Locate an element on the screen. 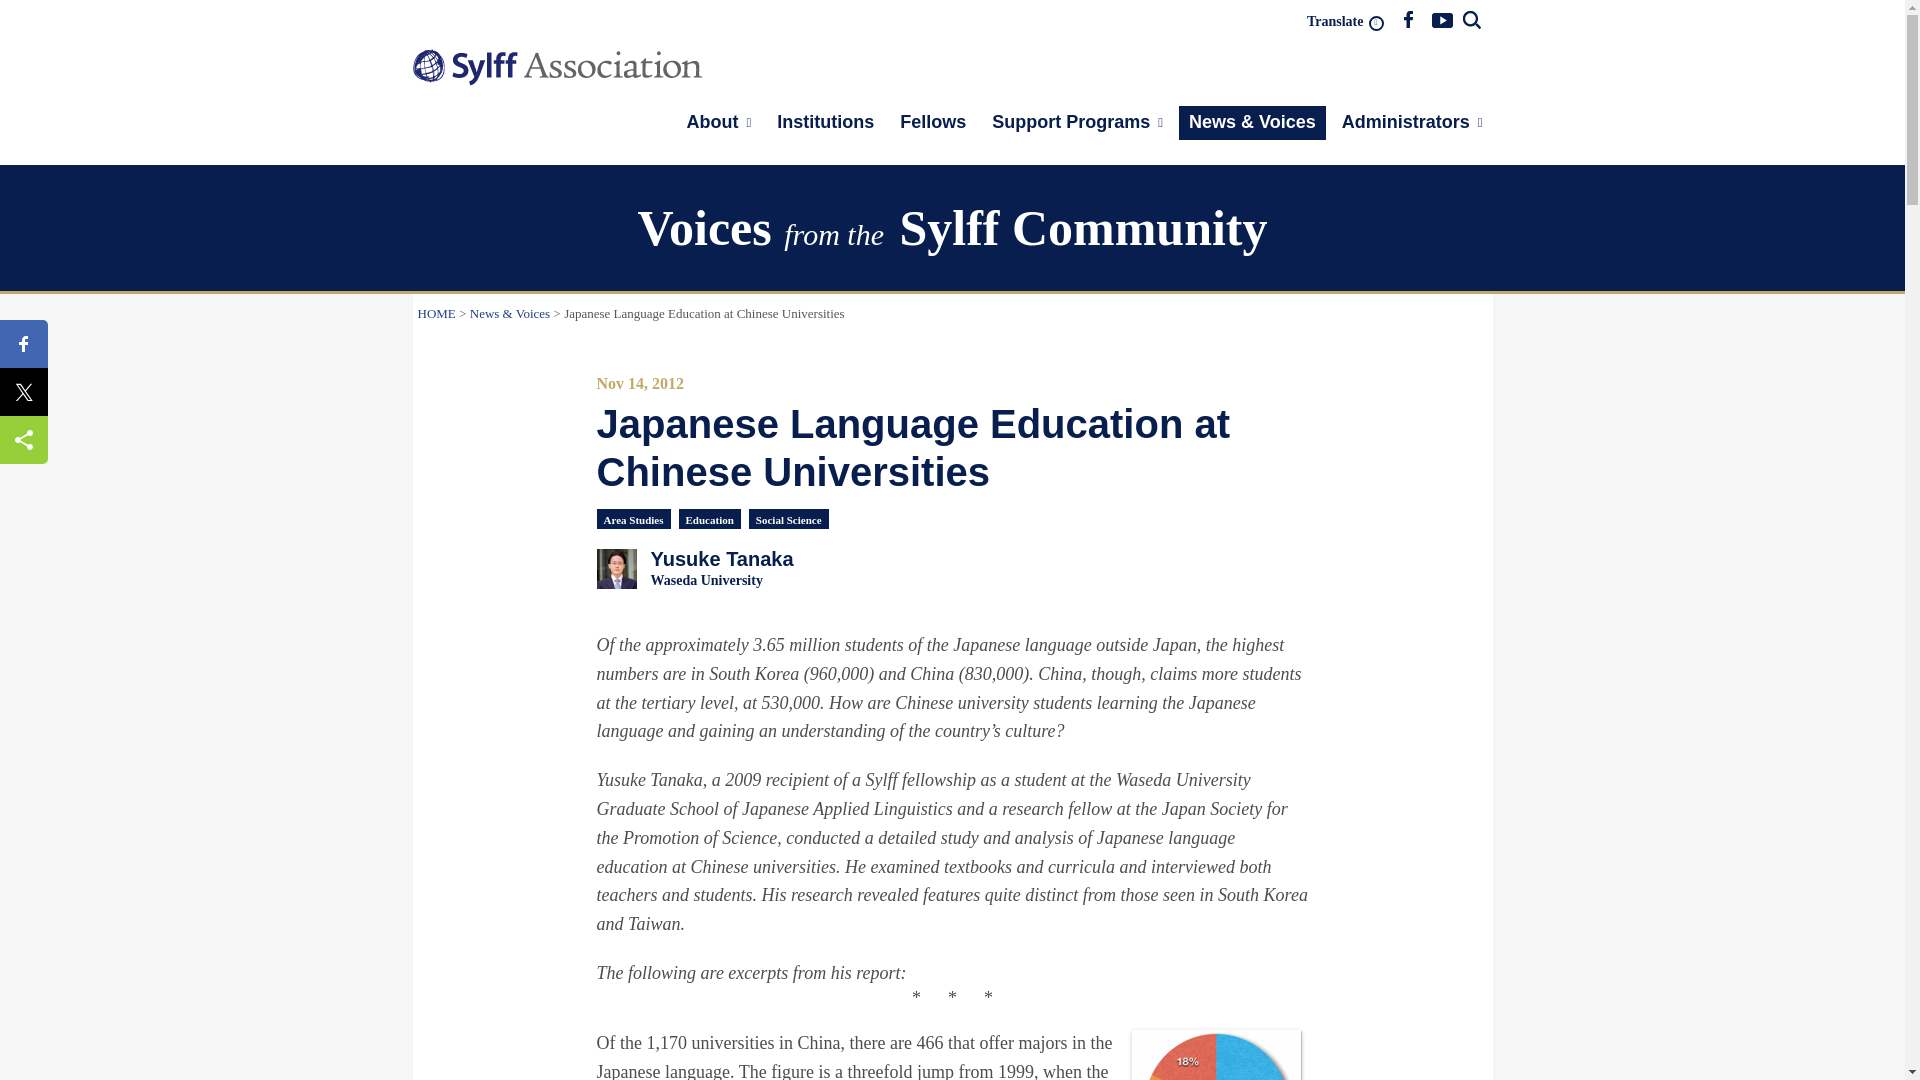 The image size is (1920, 1080). Support Programs is located at coordinates (1077, 122).